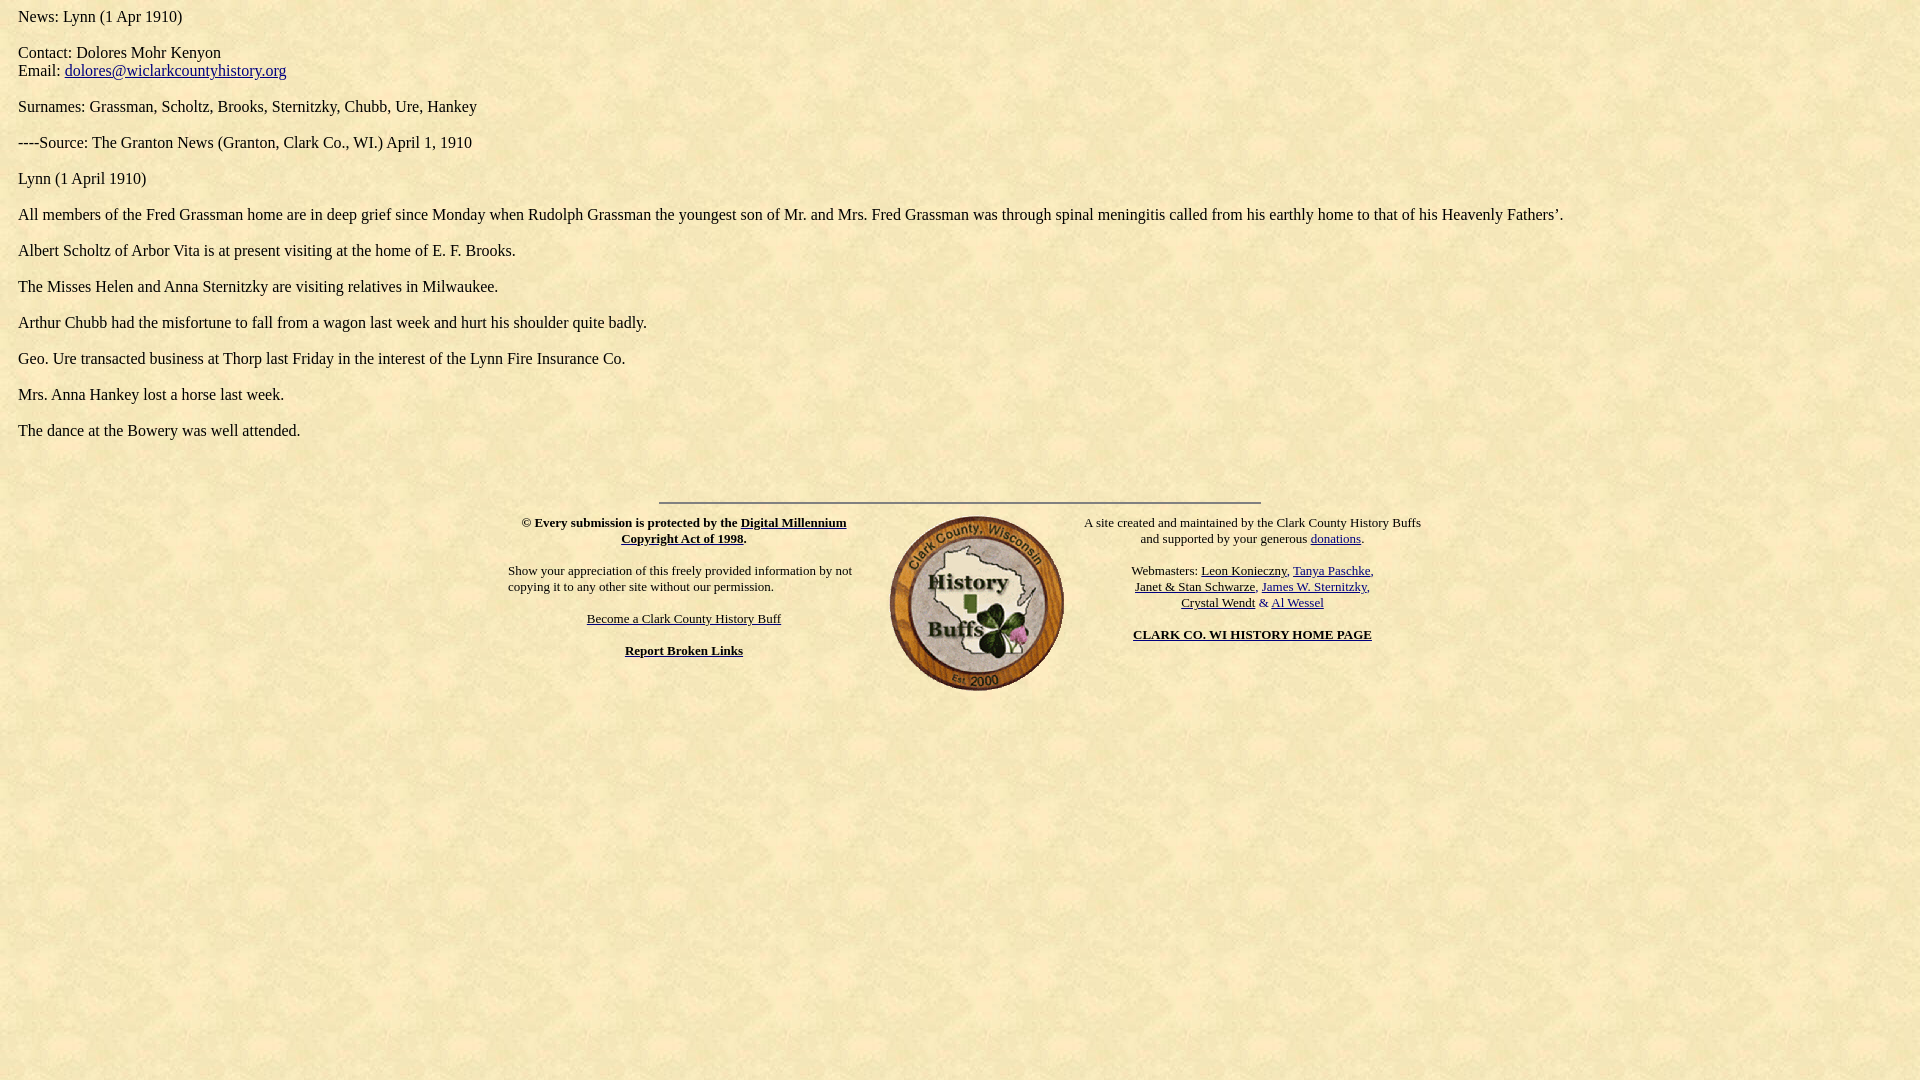 The height and width of the screenshot is (1080, 1920). I want to click on Al Wessel, so click(1298, 602).